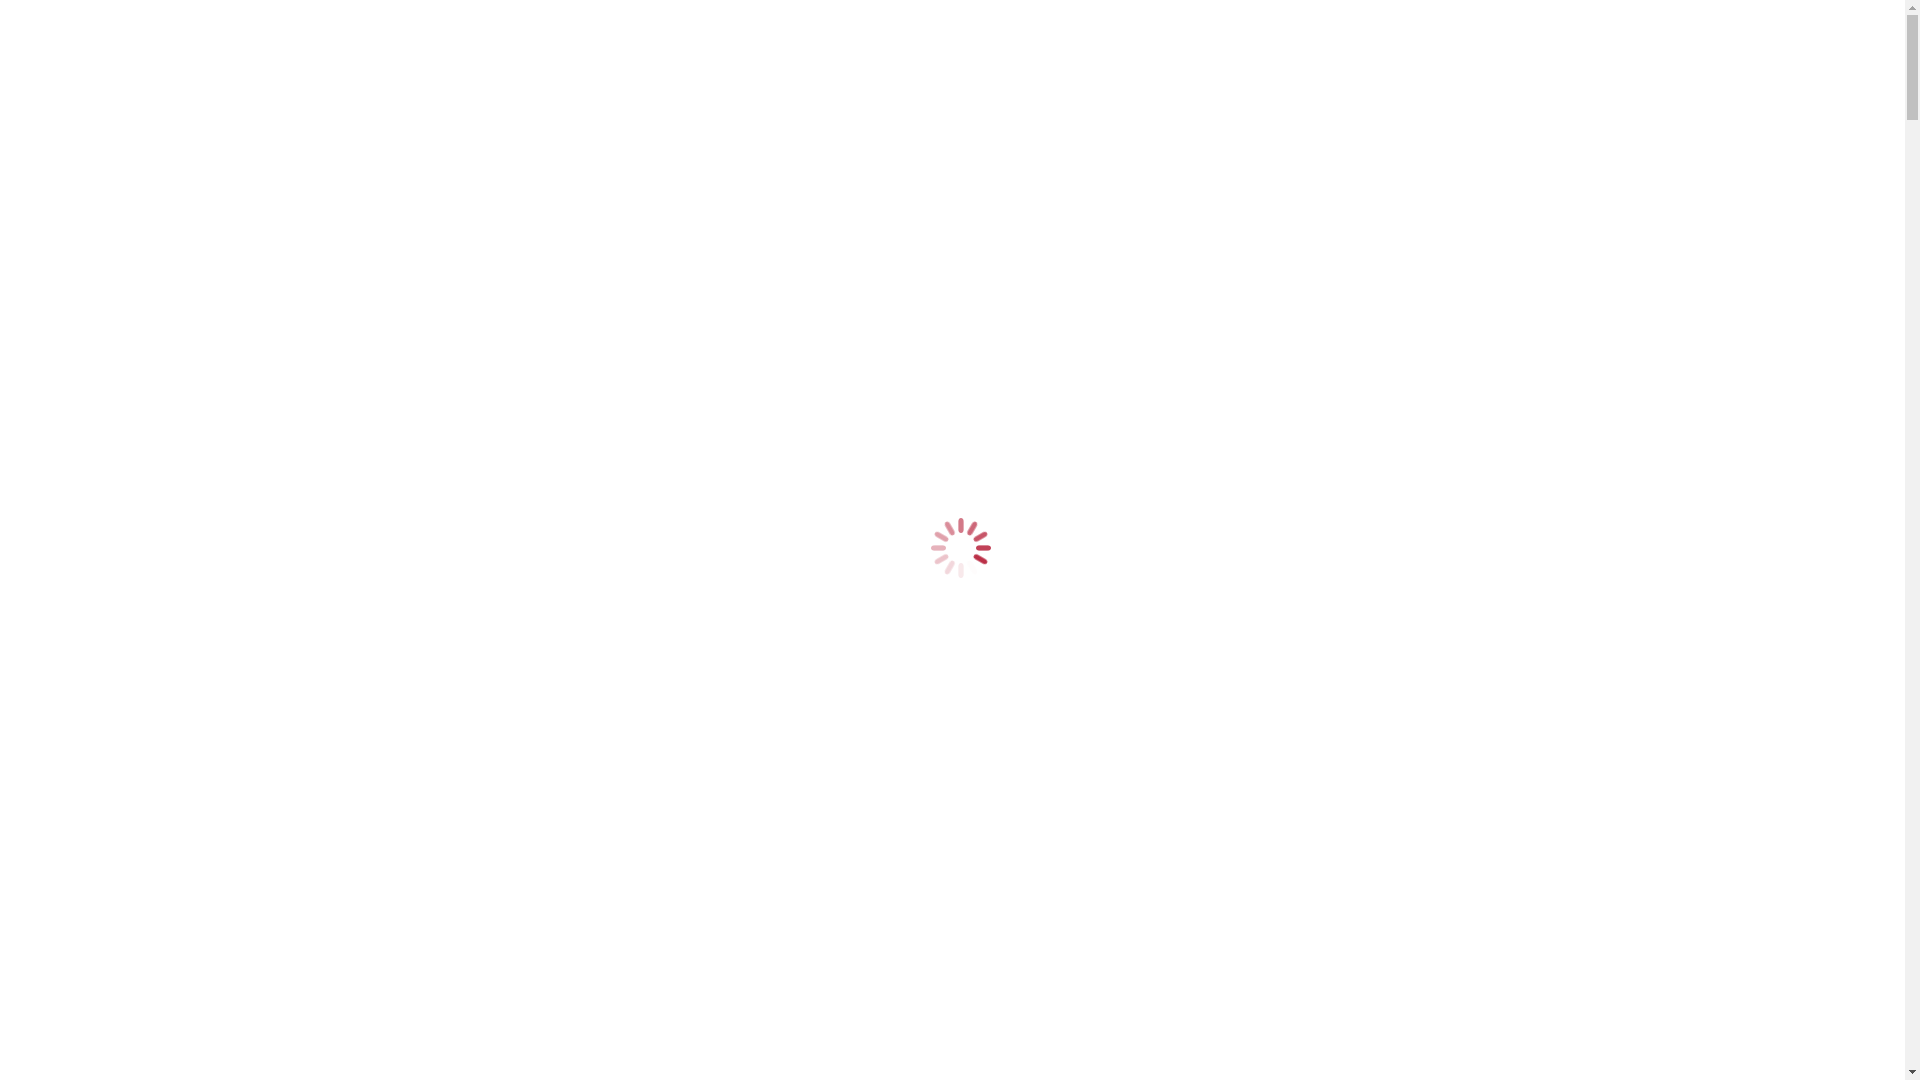 This screenshot has height=1080, width=1920. What do you see at coordinates (103, 876) in the screenshot?
I see `Wills and Estates` at bounding box center [103, 876].